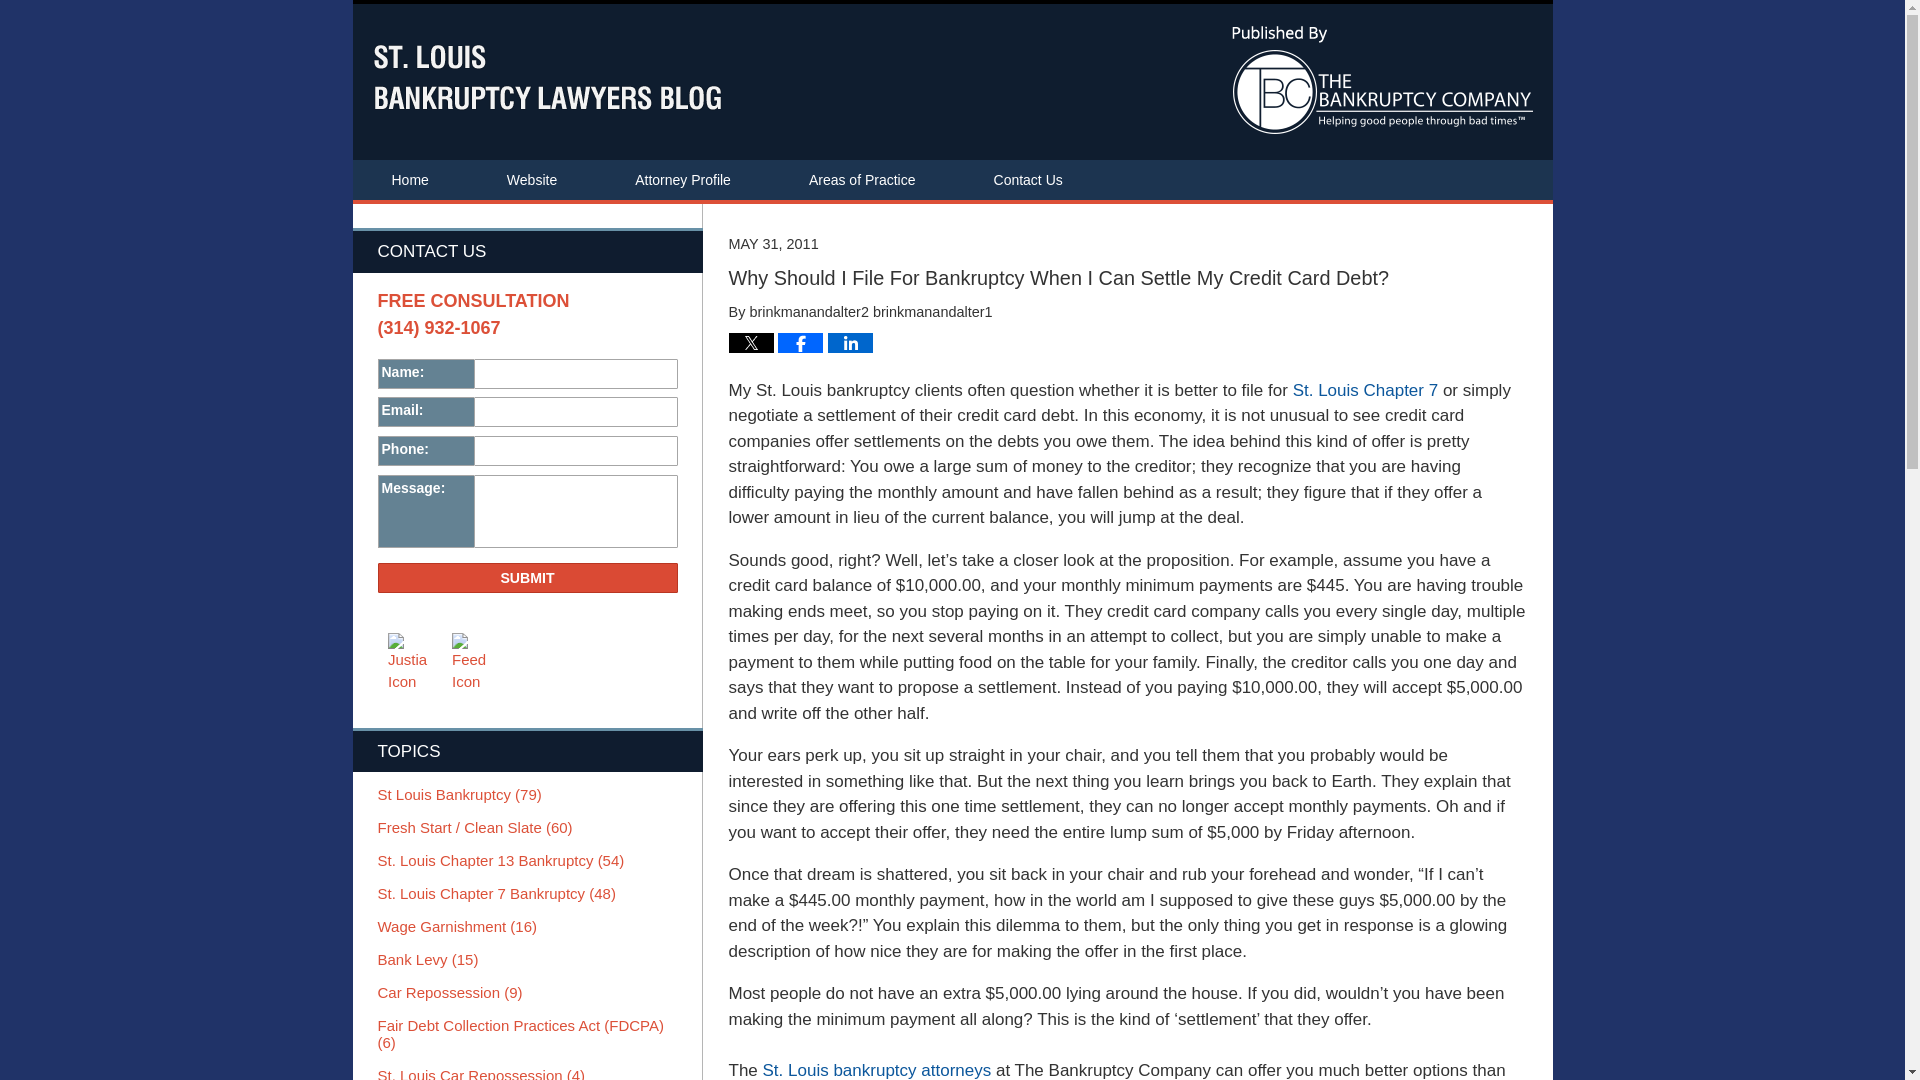 The height and width of the screenshot is (1080, 1920). What do you see at coordinates (546, 78) in the screenshot?
I see `St. Louis Bankruptcy Lawyers Blog` at bounding box center [546, 78].